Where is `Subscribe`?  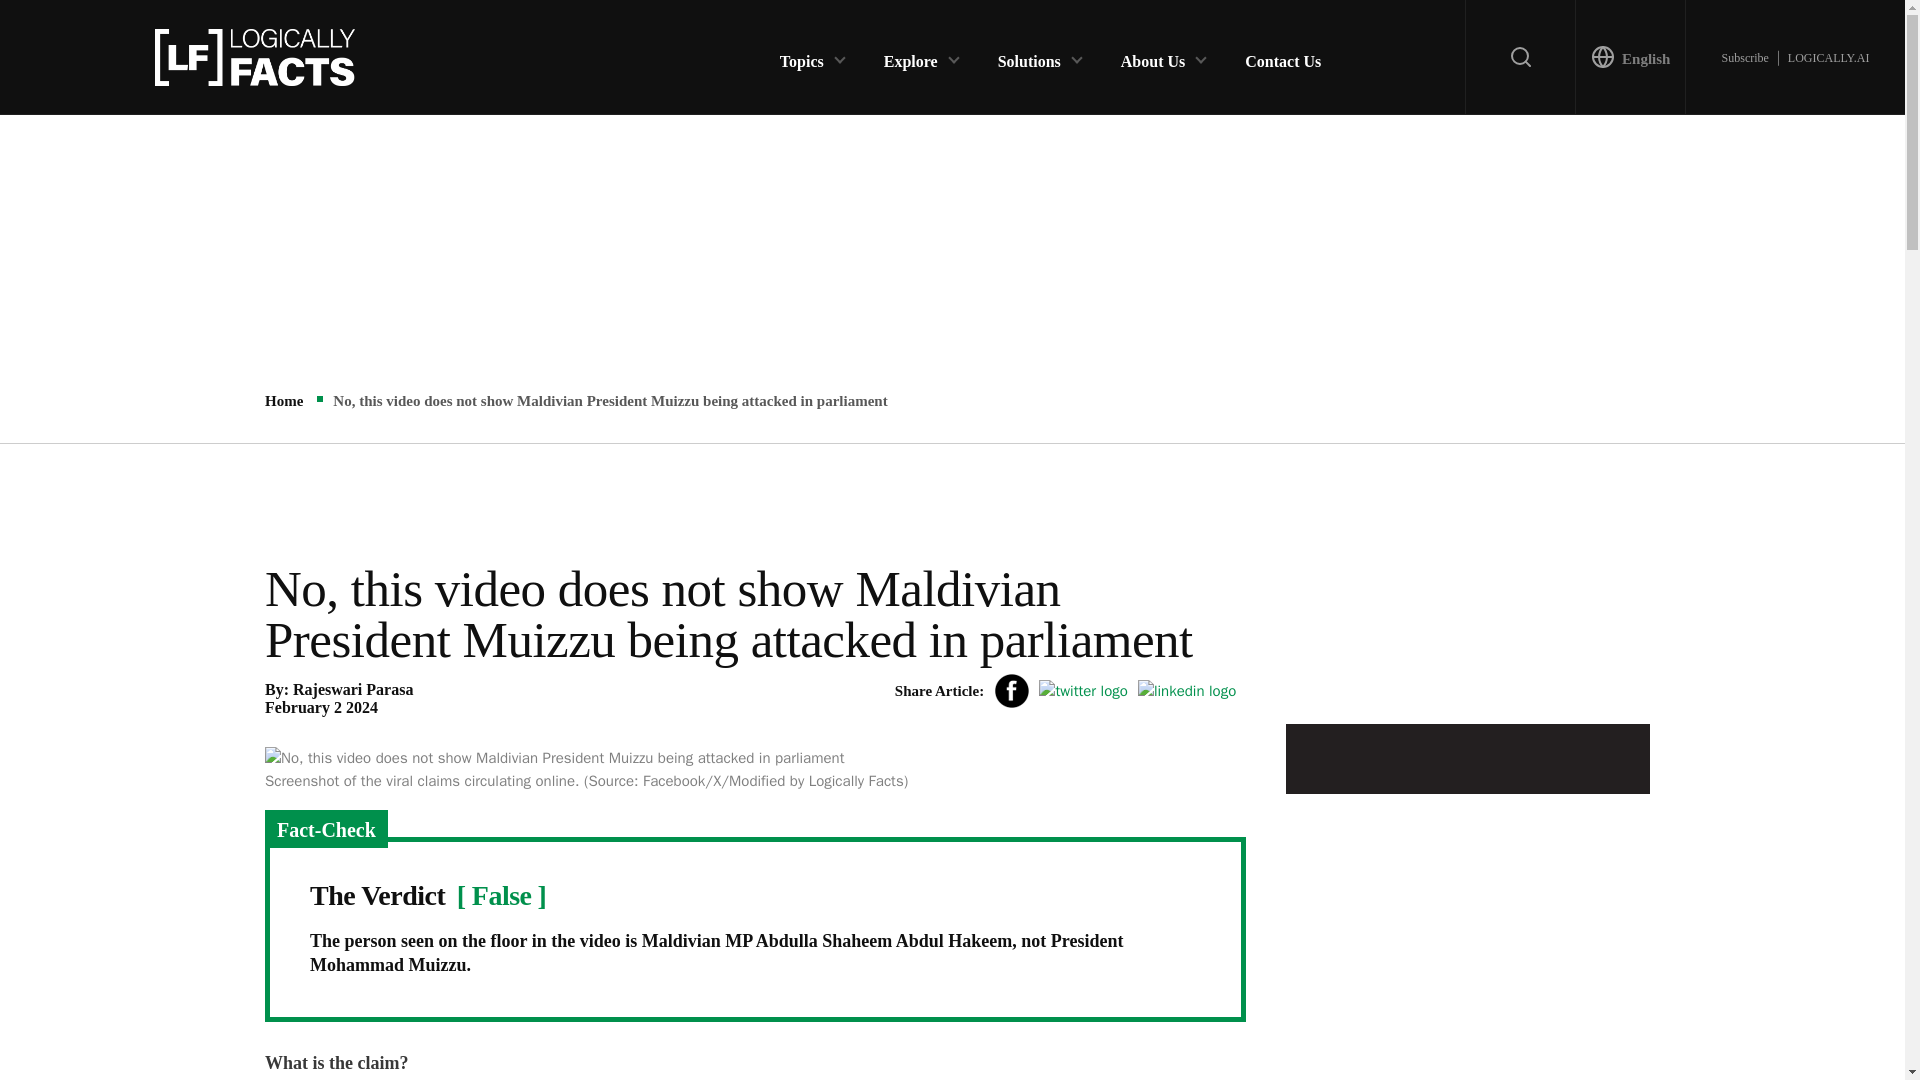 Subscribe is located at coordinates (1745, 57).